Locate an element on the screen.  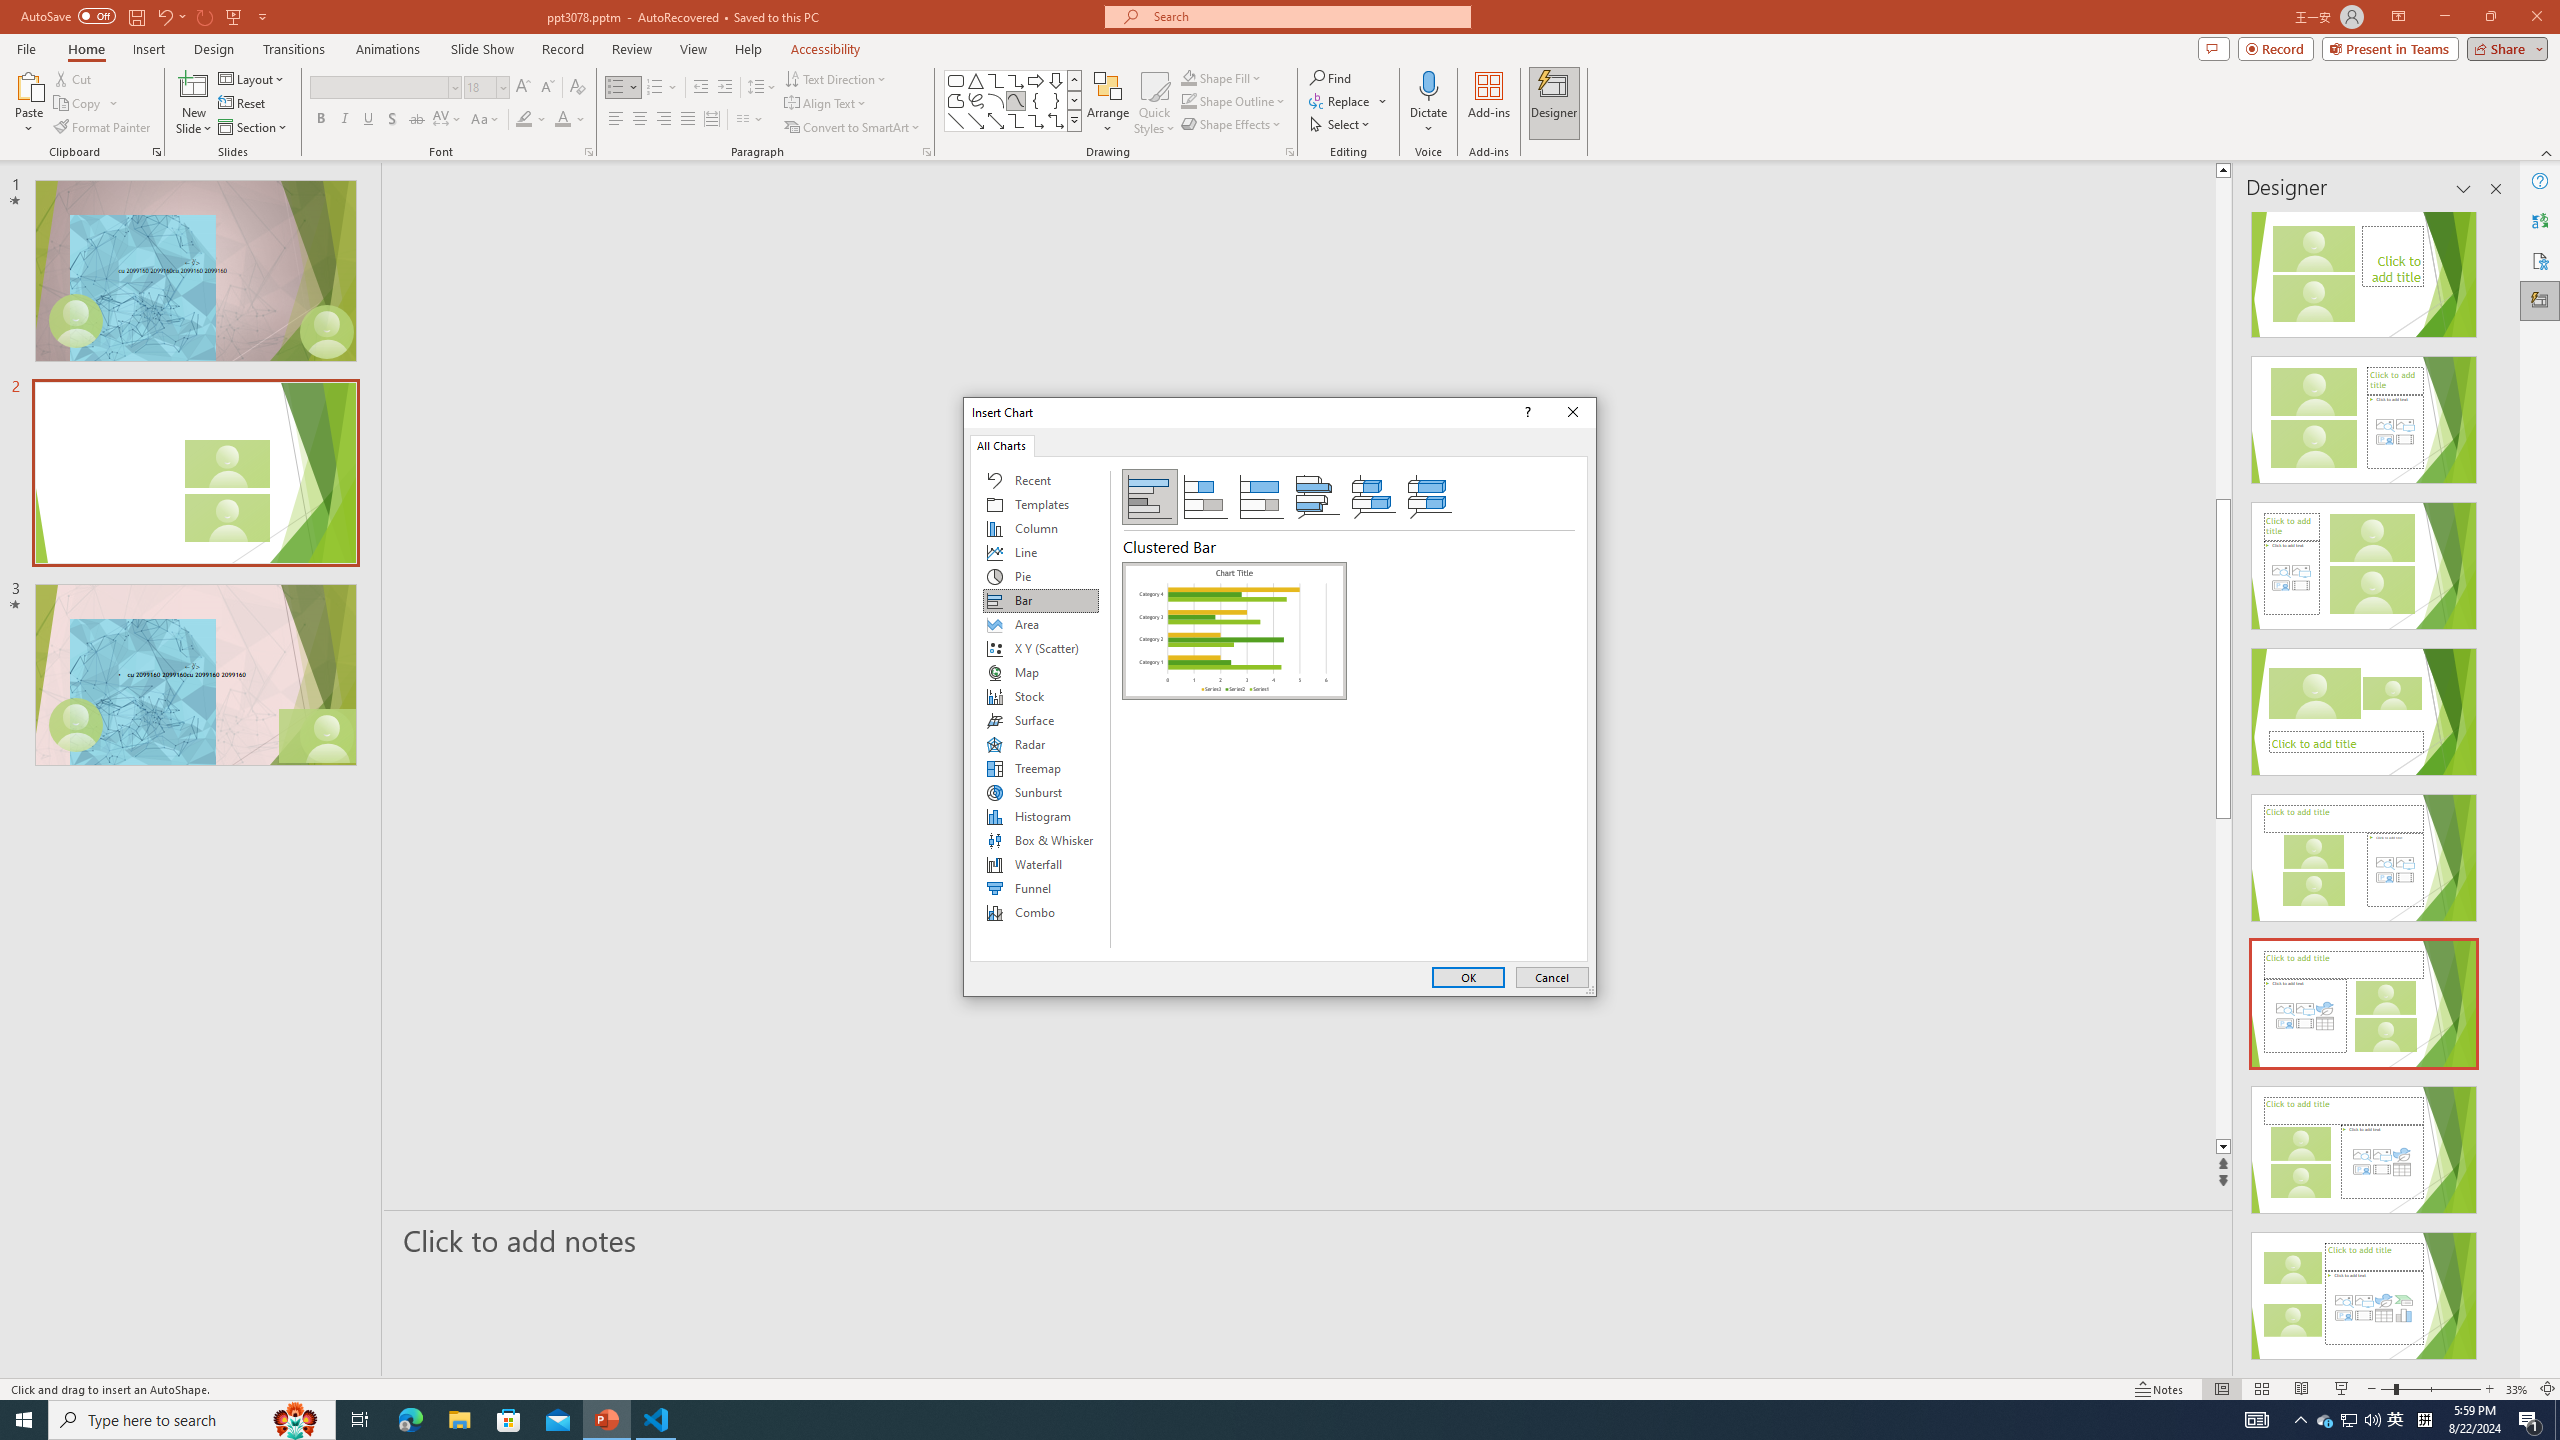
All Charts is located at coordinates (1002, 445).